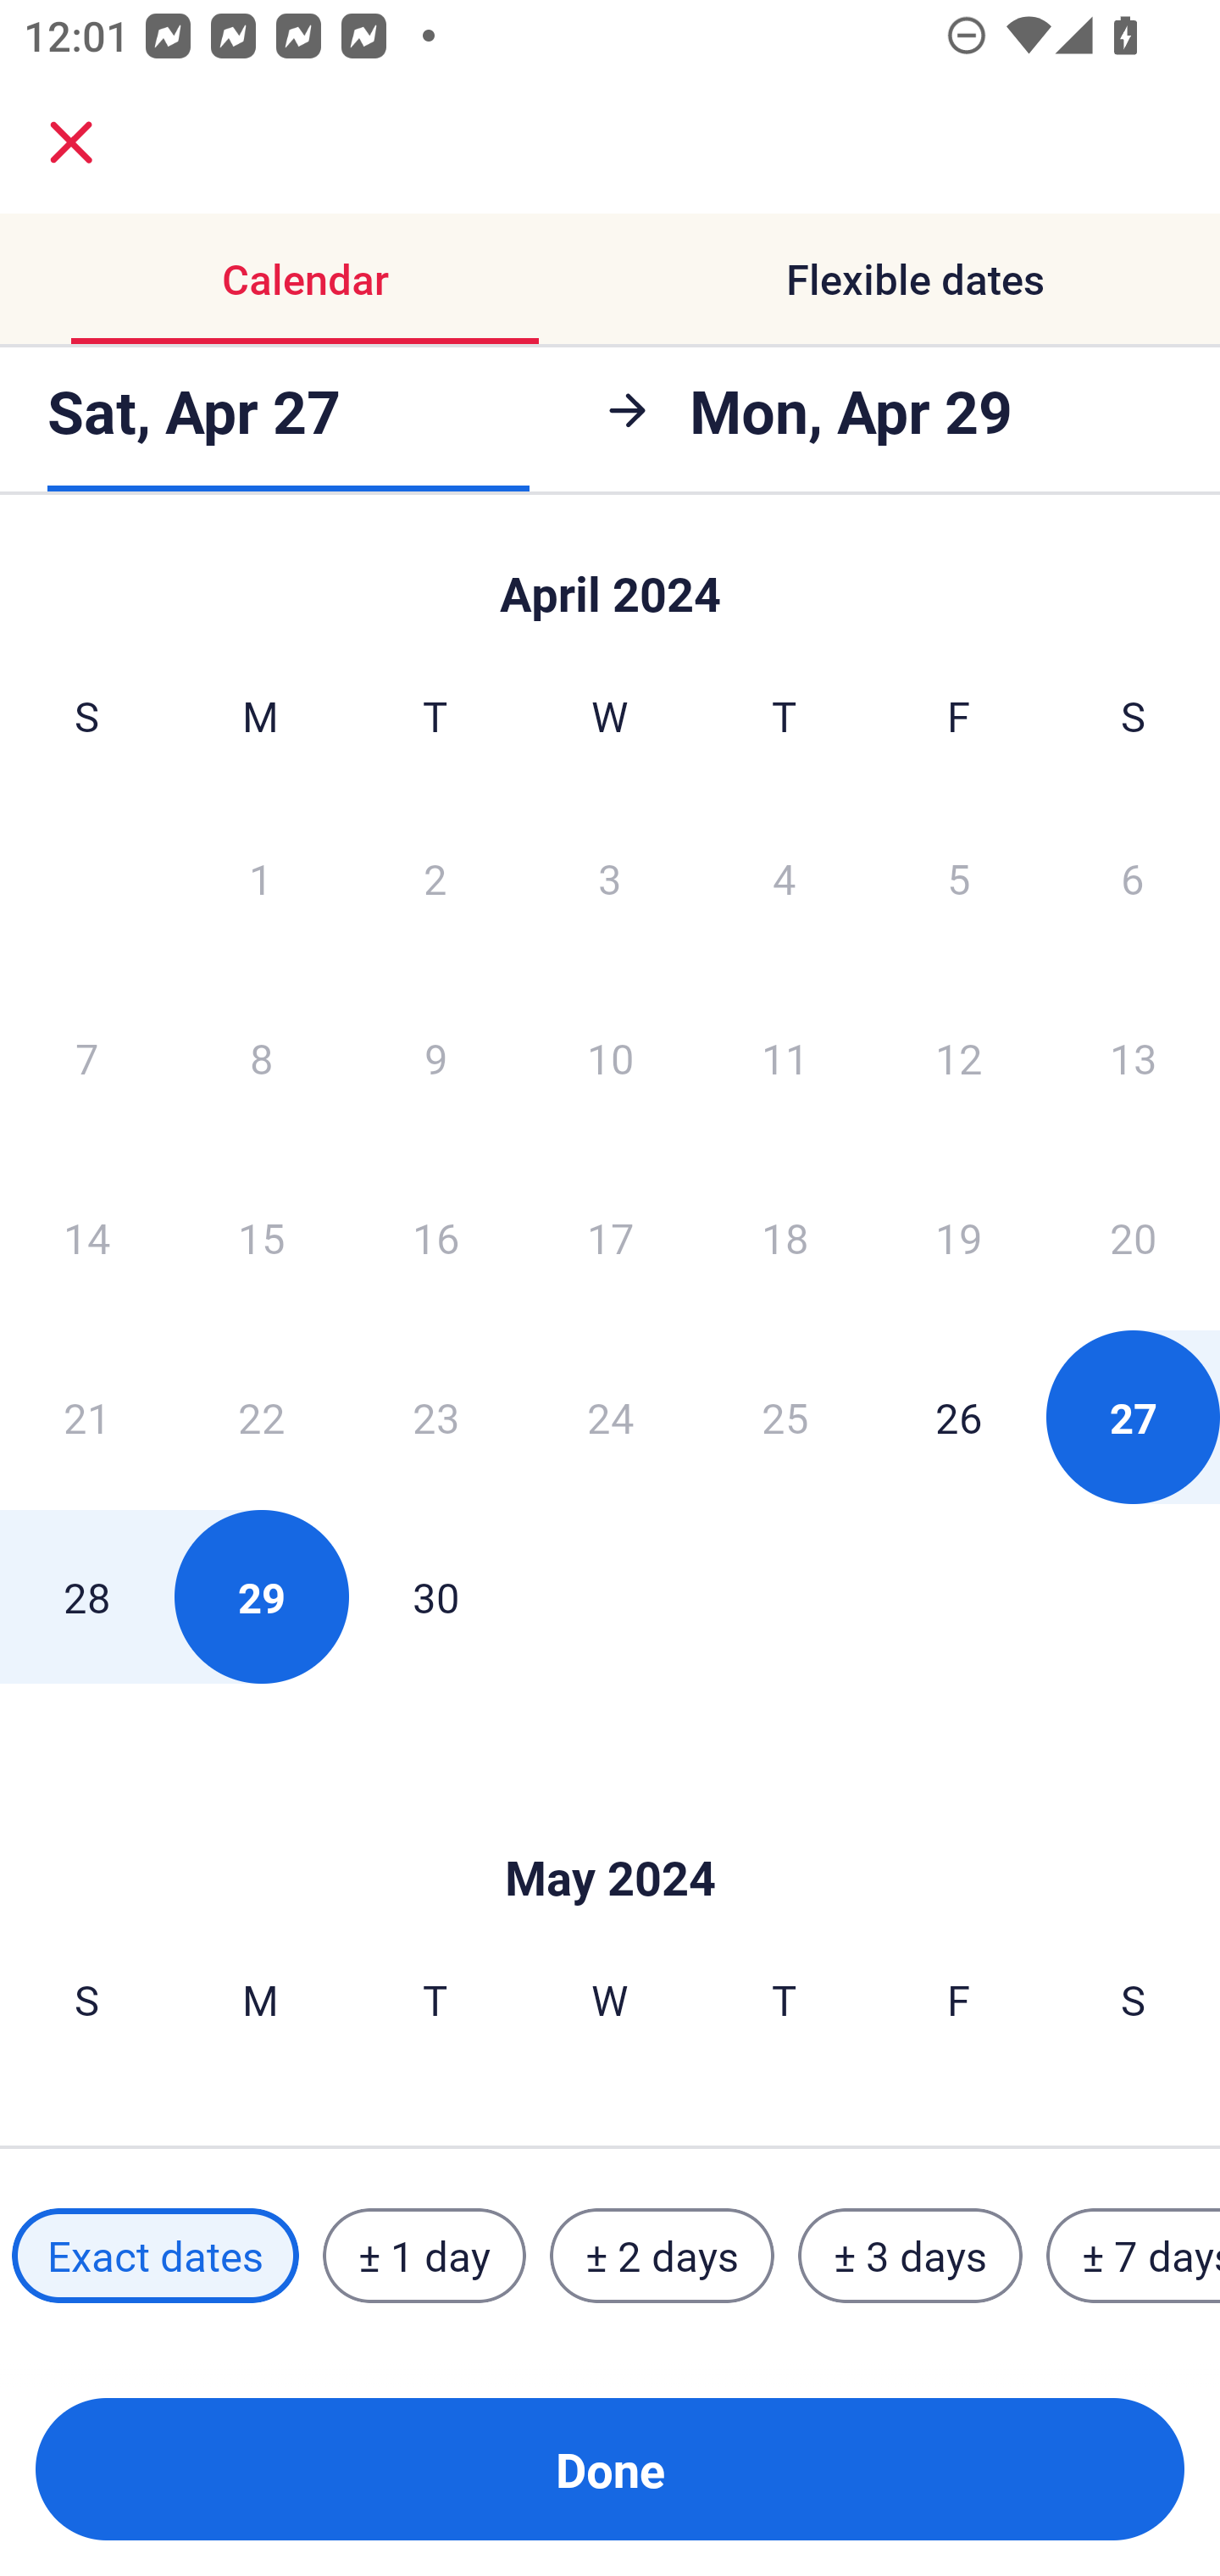 The image size is (1220, 2576). What do you see at coordinates (915, 280) in the screenshot?
I see `Flexible dates` at bounding box center [915, 280].